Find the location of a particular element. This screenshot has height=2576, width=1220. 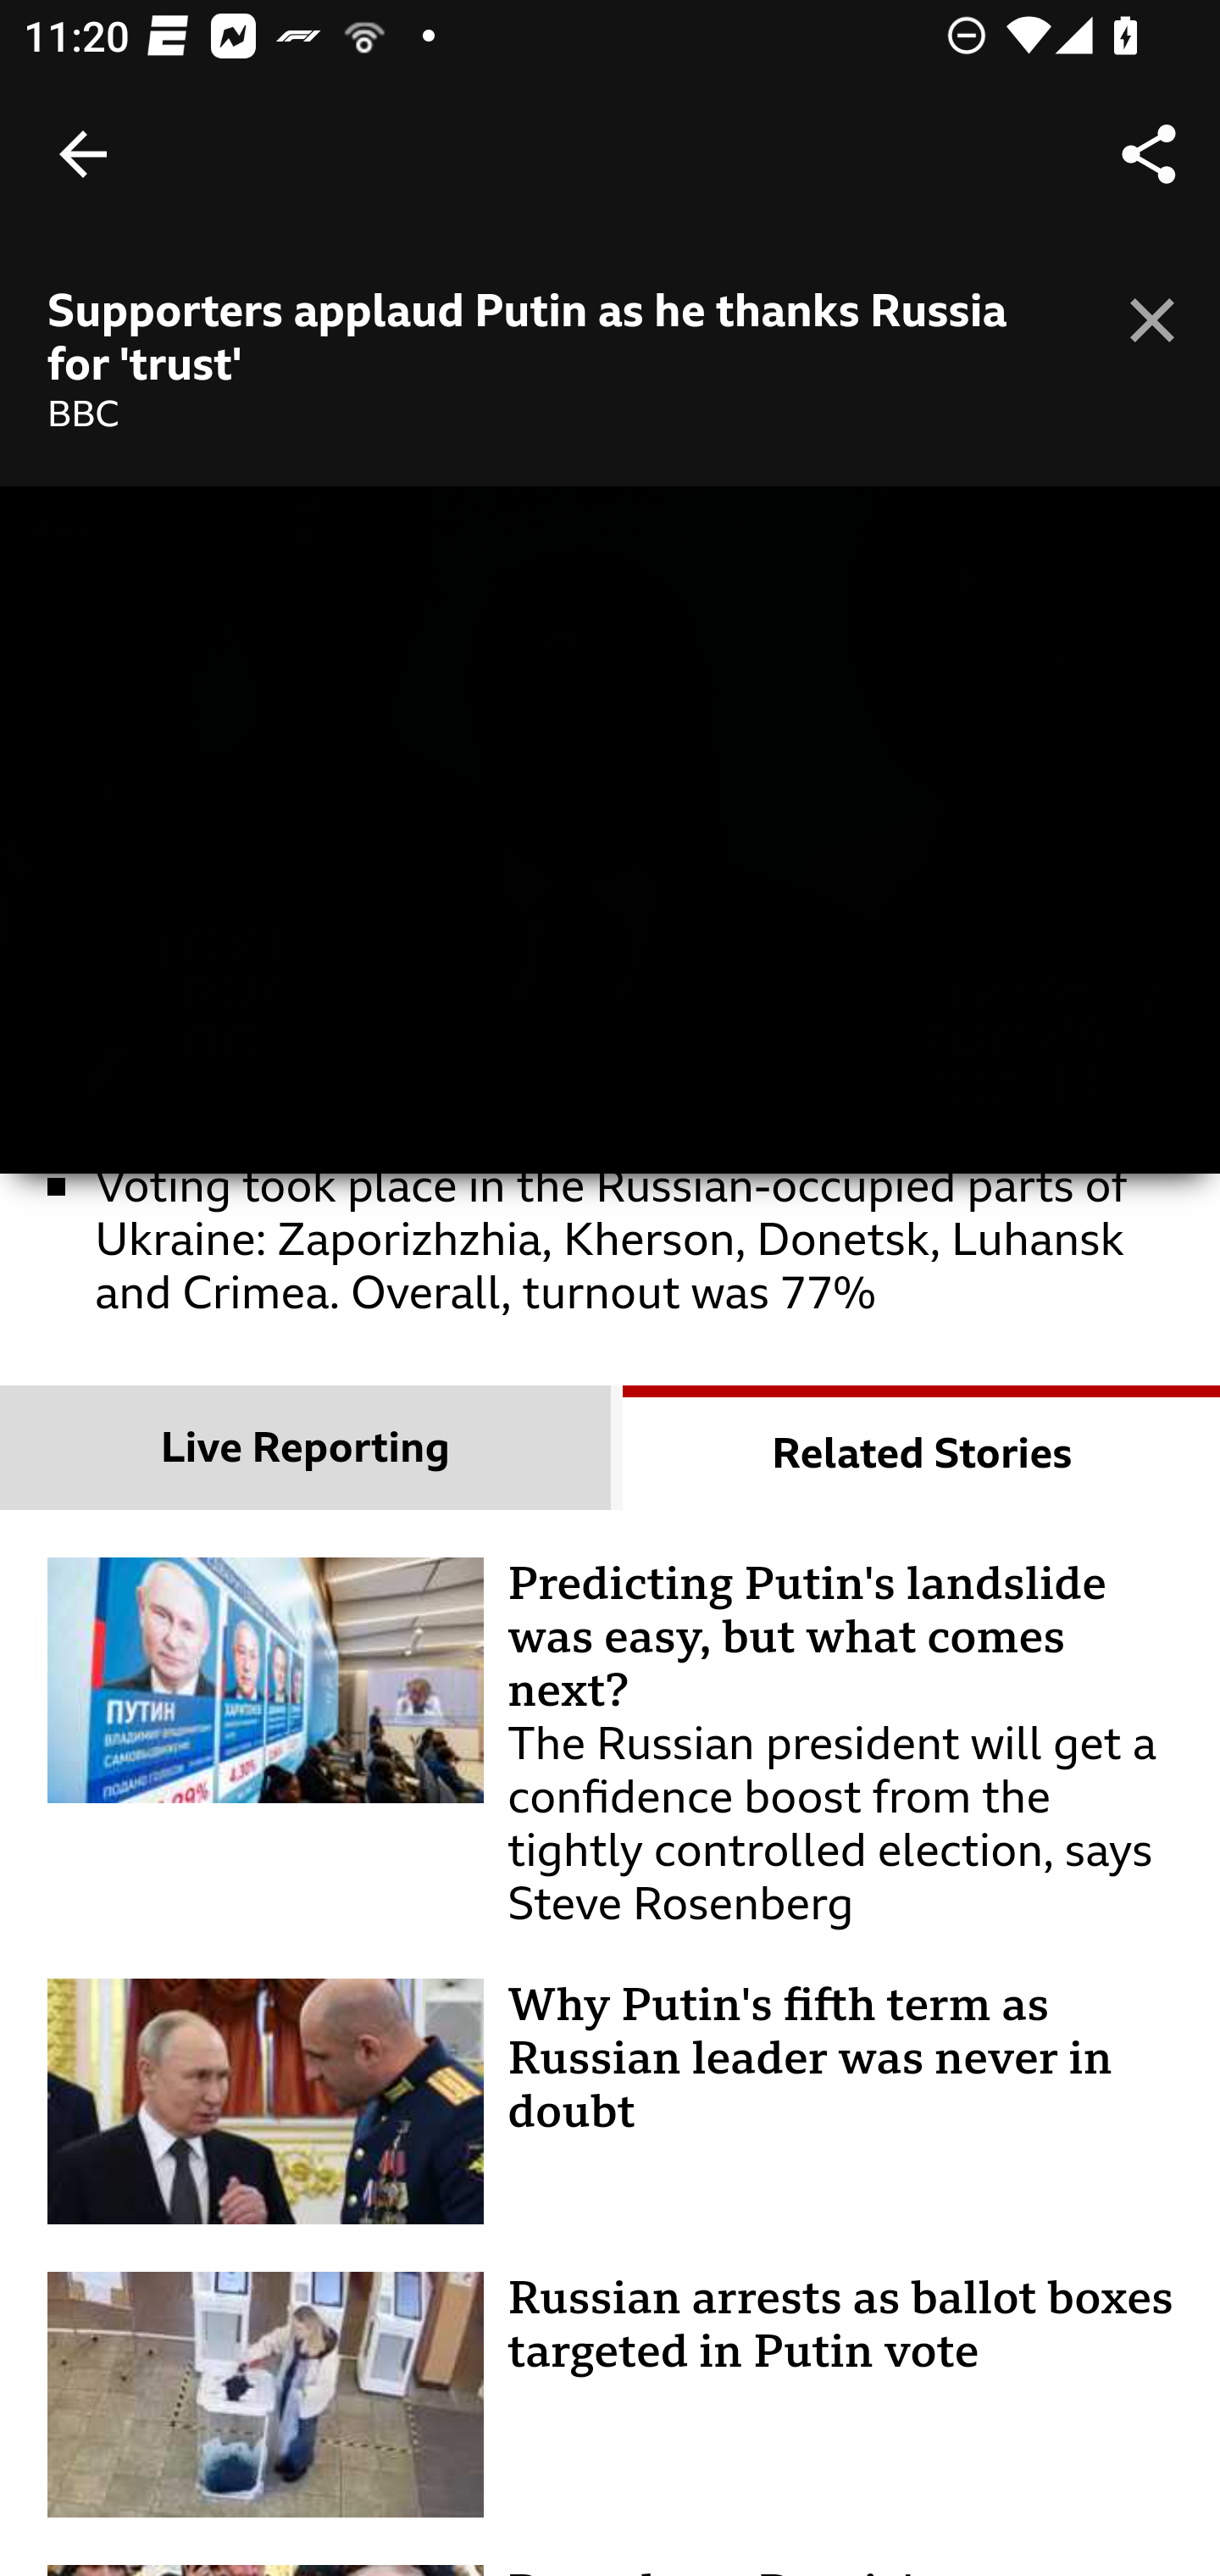

Related Stories is located at coordinates (921, 1449).